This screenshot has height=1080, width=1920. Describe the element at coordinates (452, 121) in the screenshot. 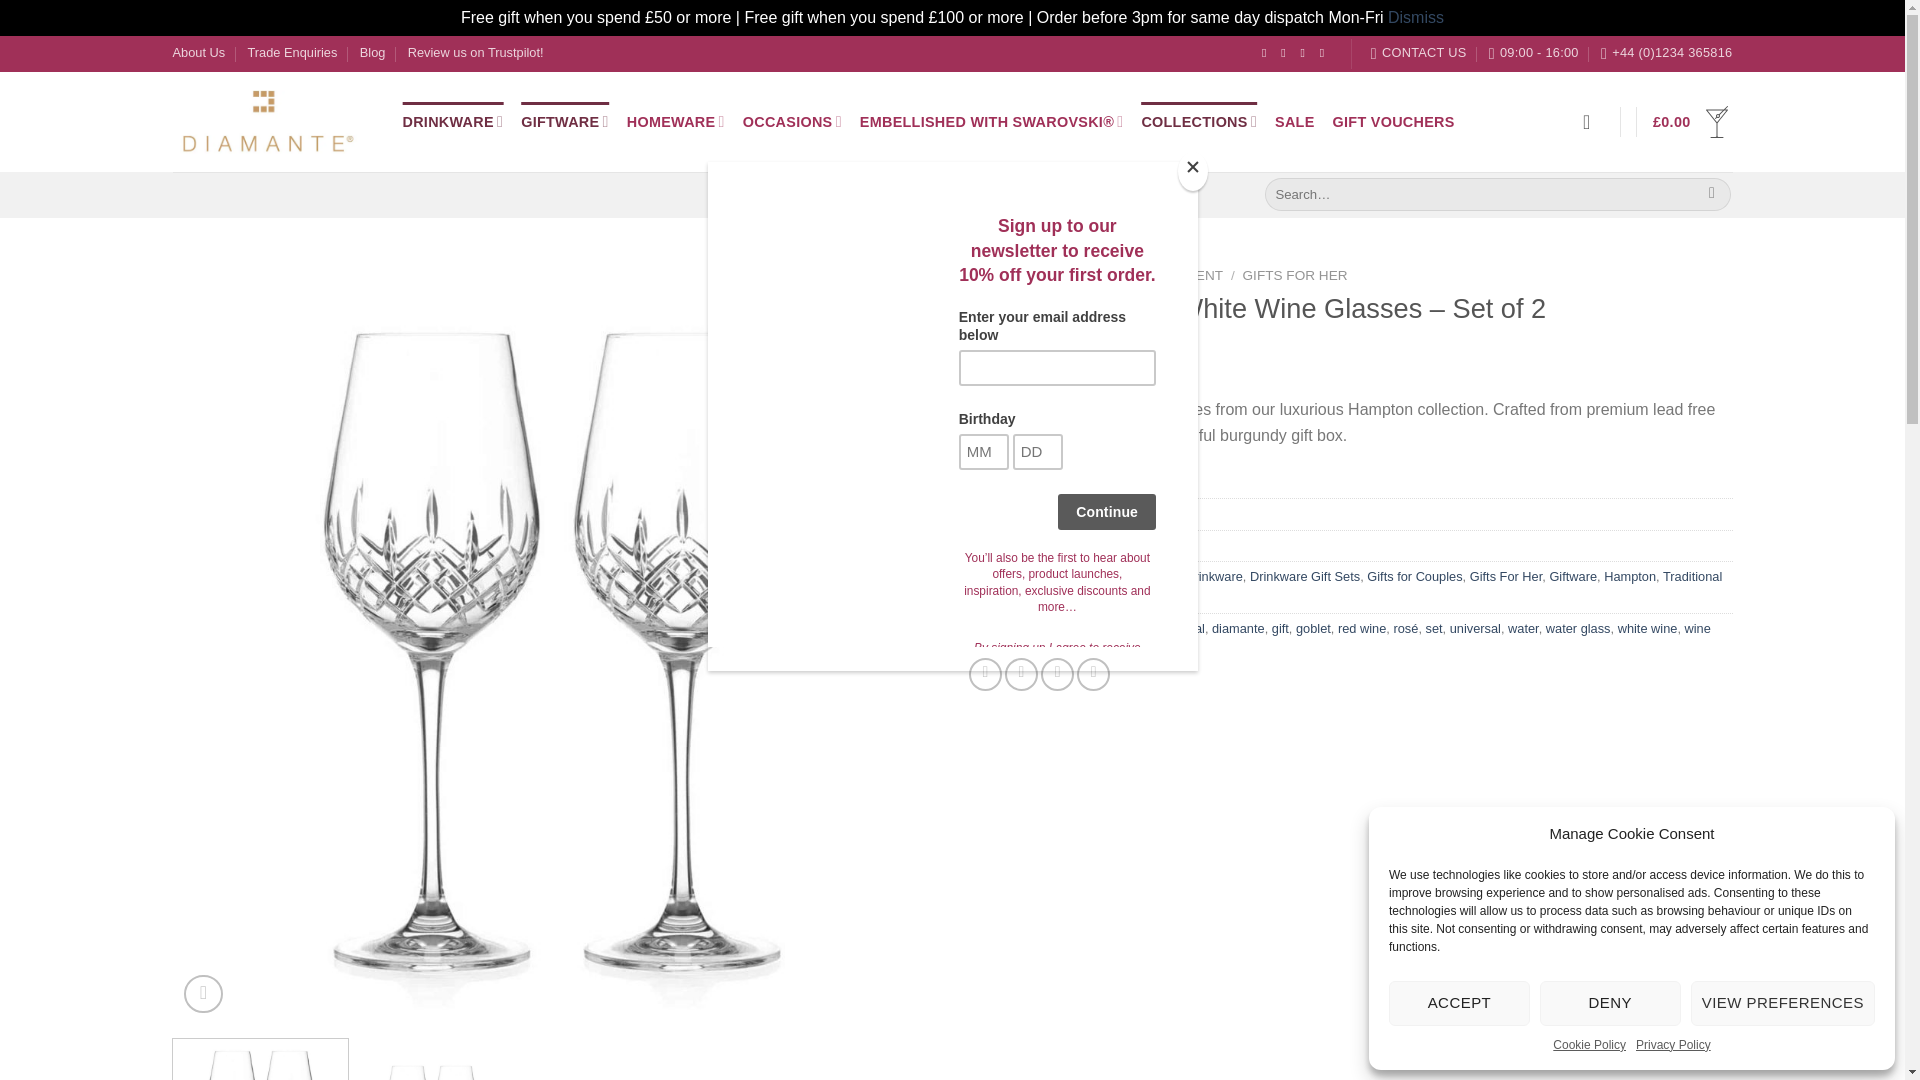

I see `DRINKWARE` at that location.